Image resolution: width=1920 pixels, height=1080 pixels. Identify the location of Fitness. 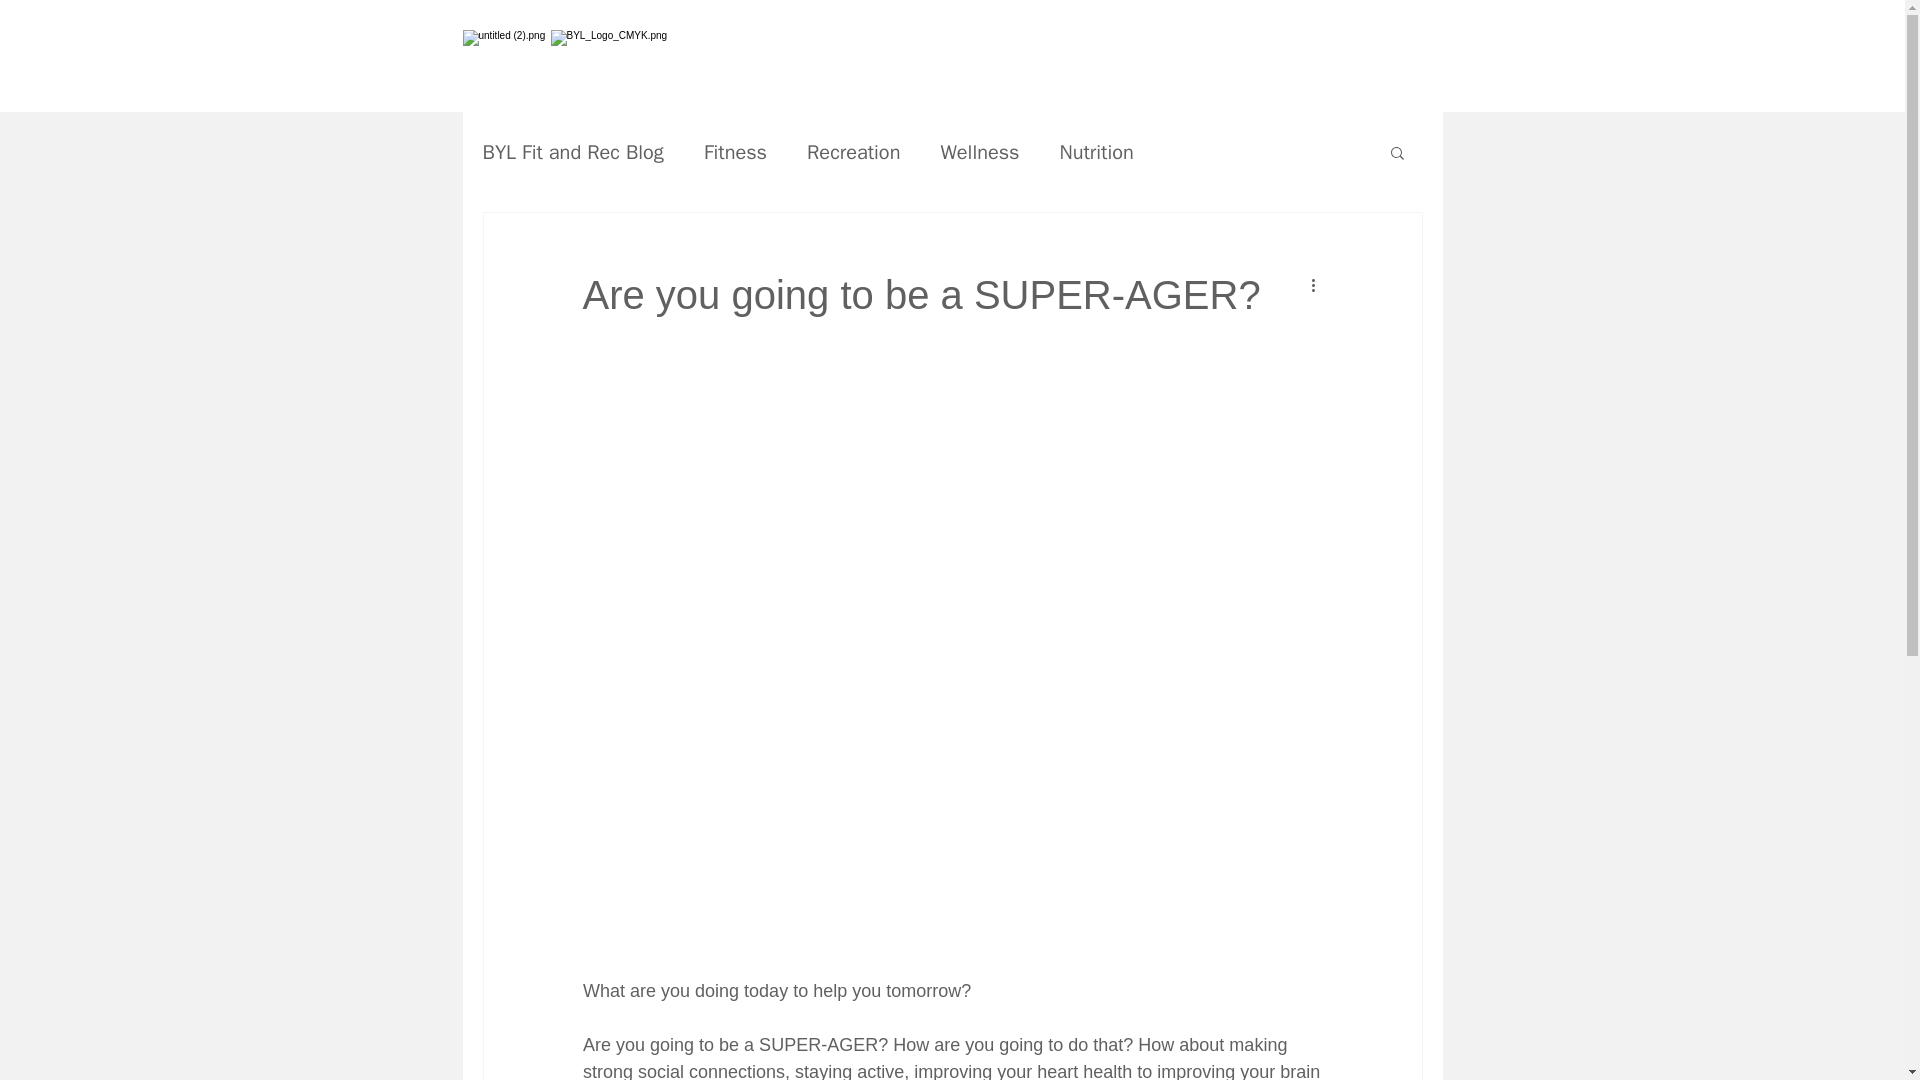
(735, 152).